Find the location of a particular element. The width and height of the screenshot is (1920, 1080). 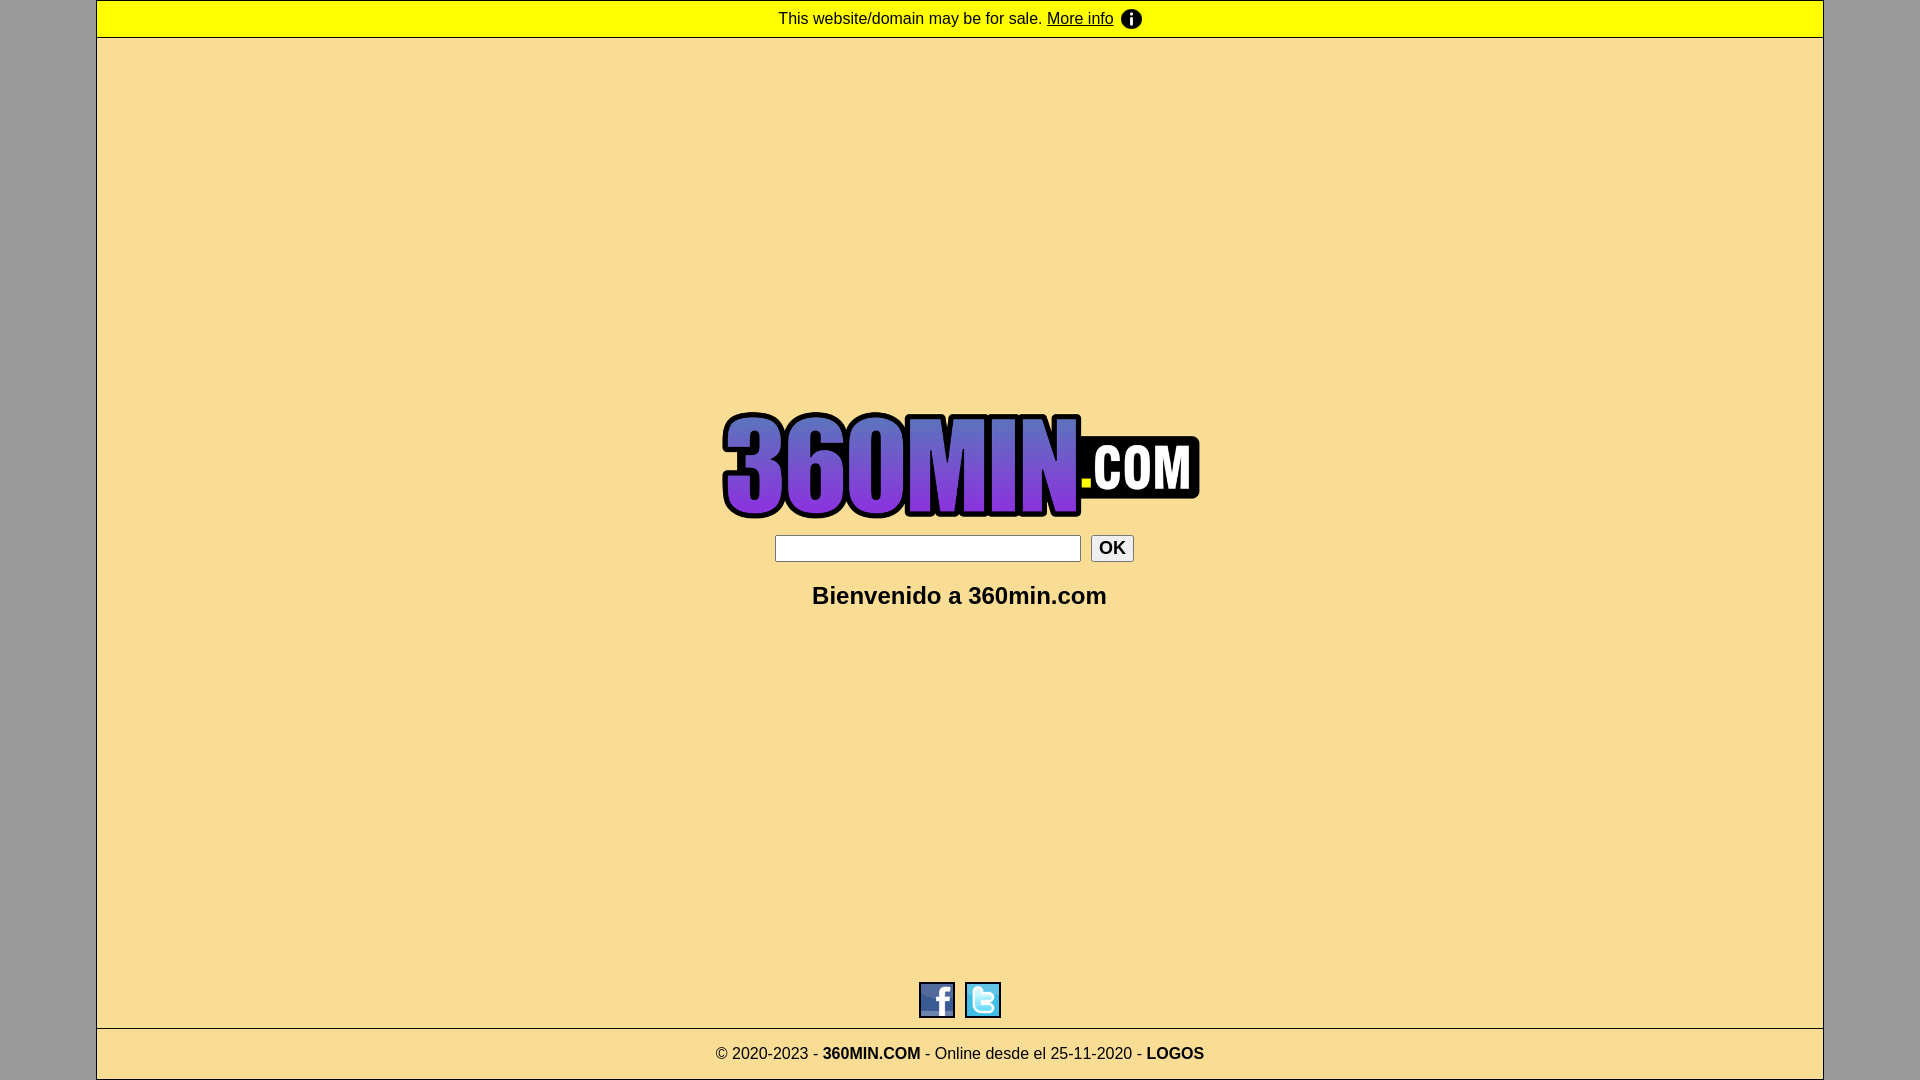

twitter is located at coordinates (982, 1000).